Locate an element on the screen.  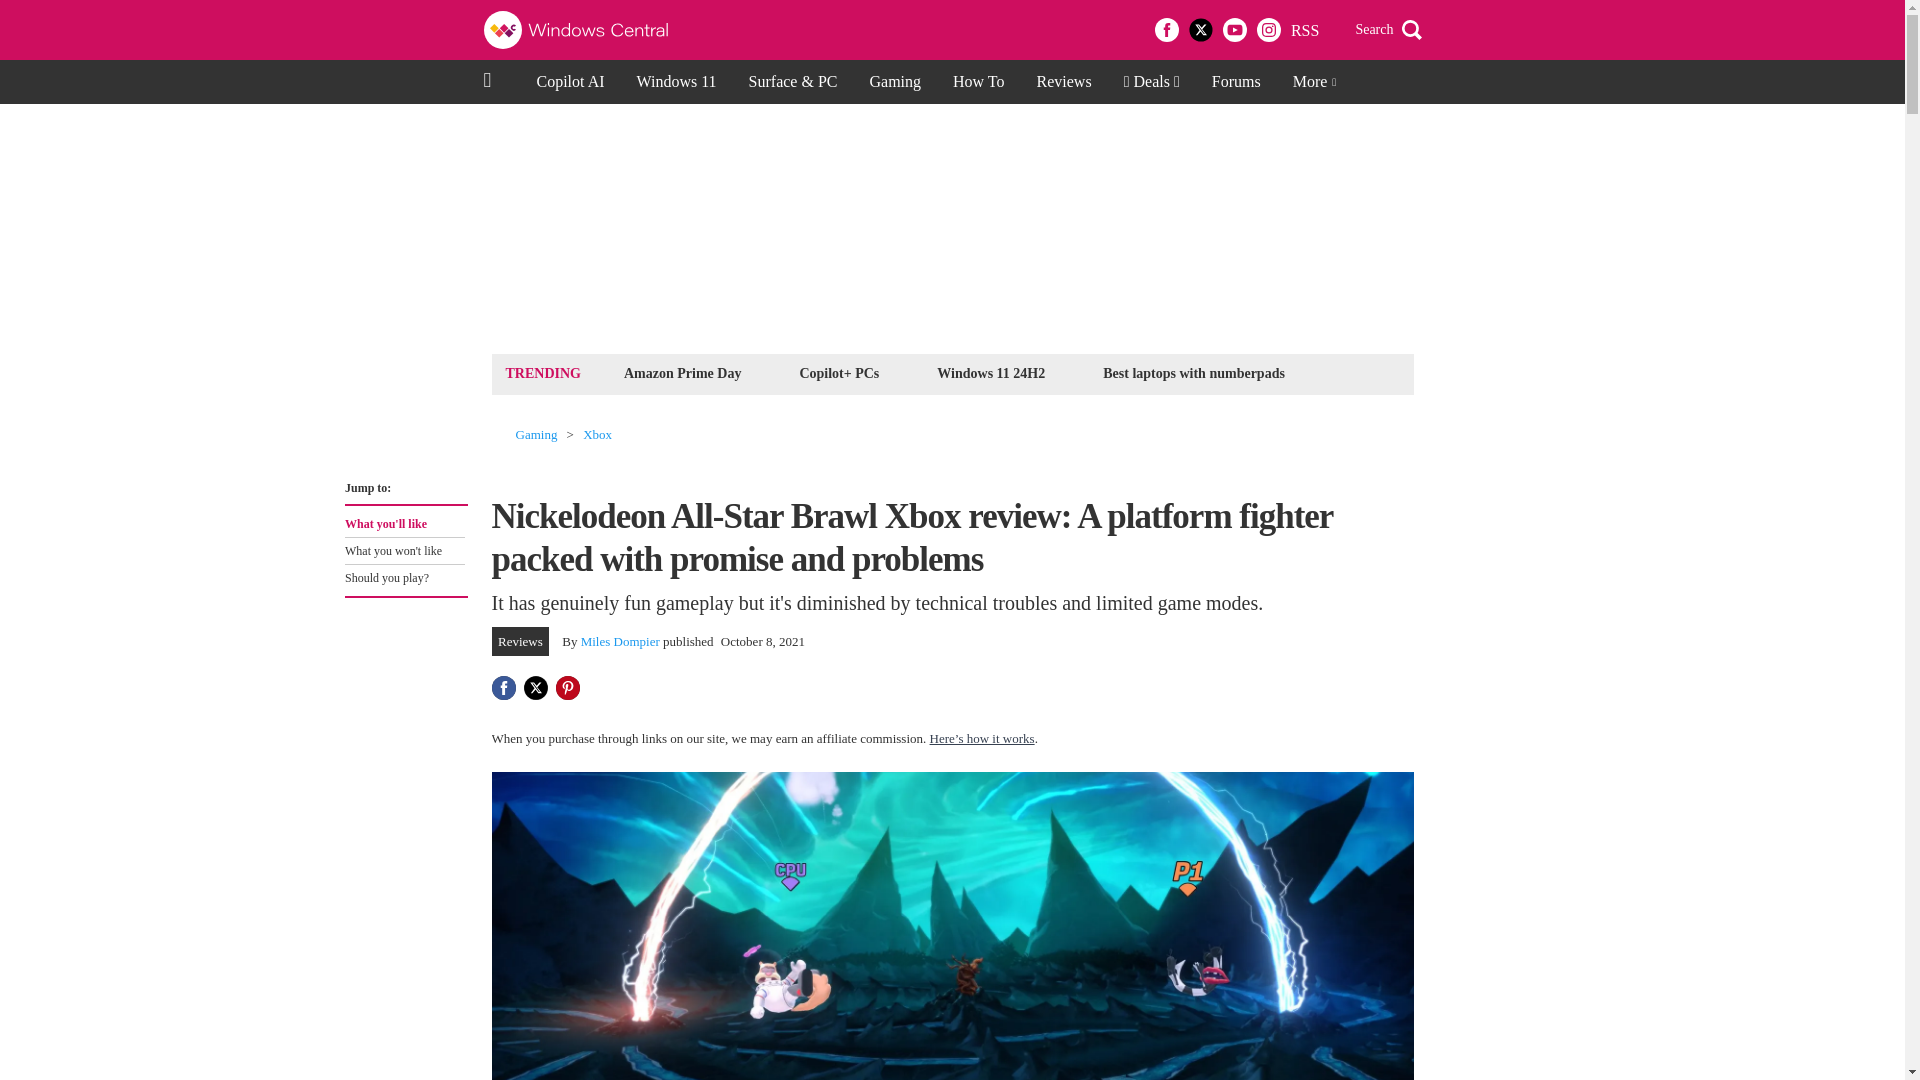
Miles Dompier is located at coordinates (620, 641).